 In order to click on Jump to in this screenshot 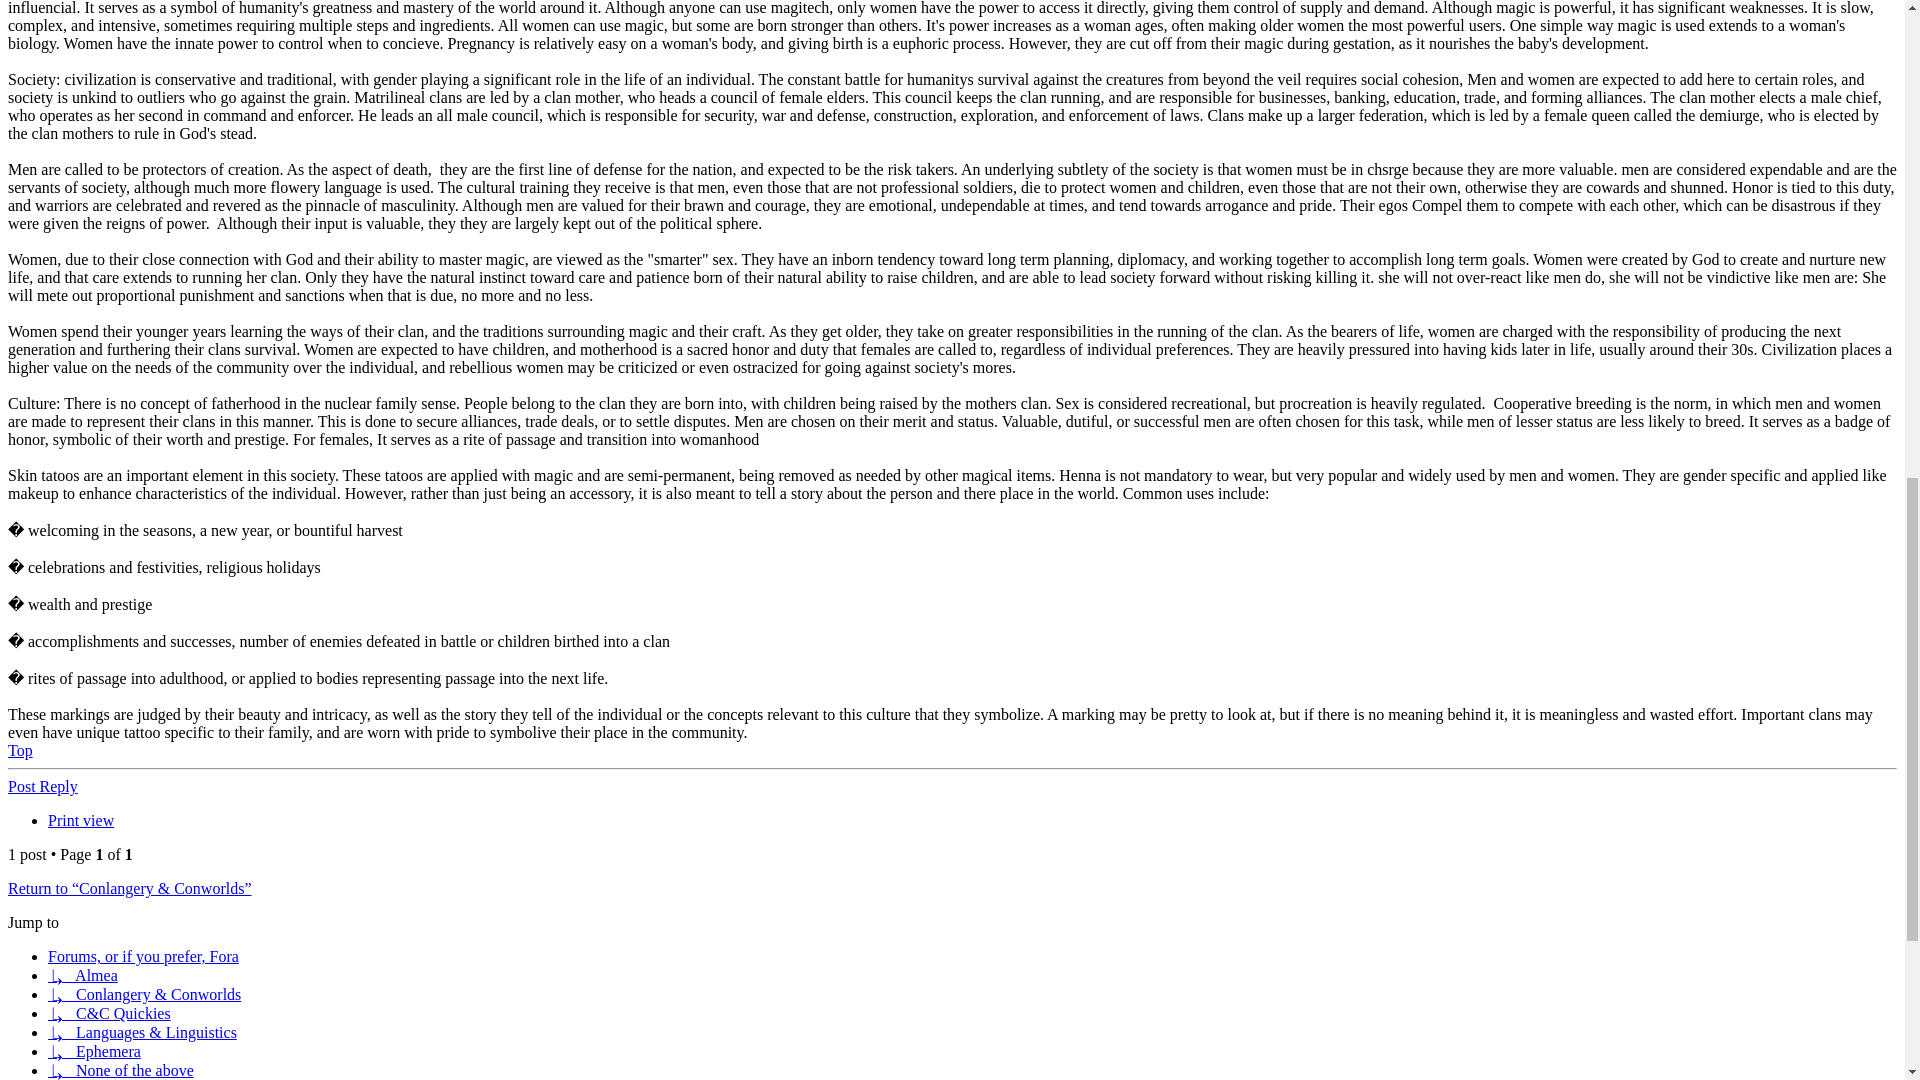, I will do `click(33, 922)`.